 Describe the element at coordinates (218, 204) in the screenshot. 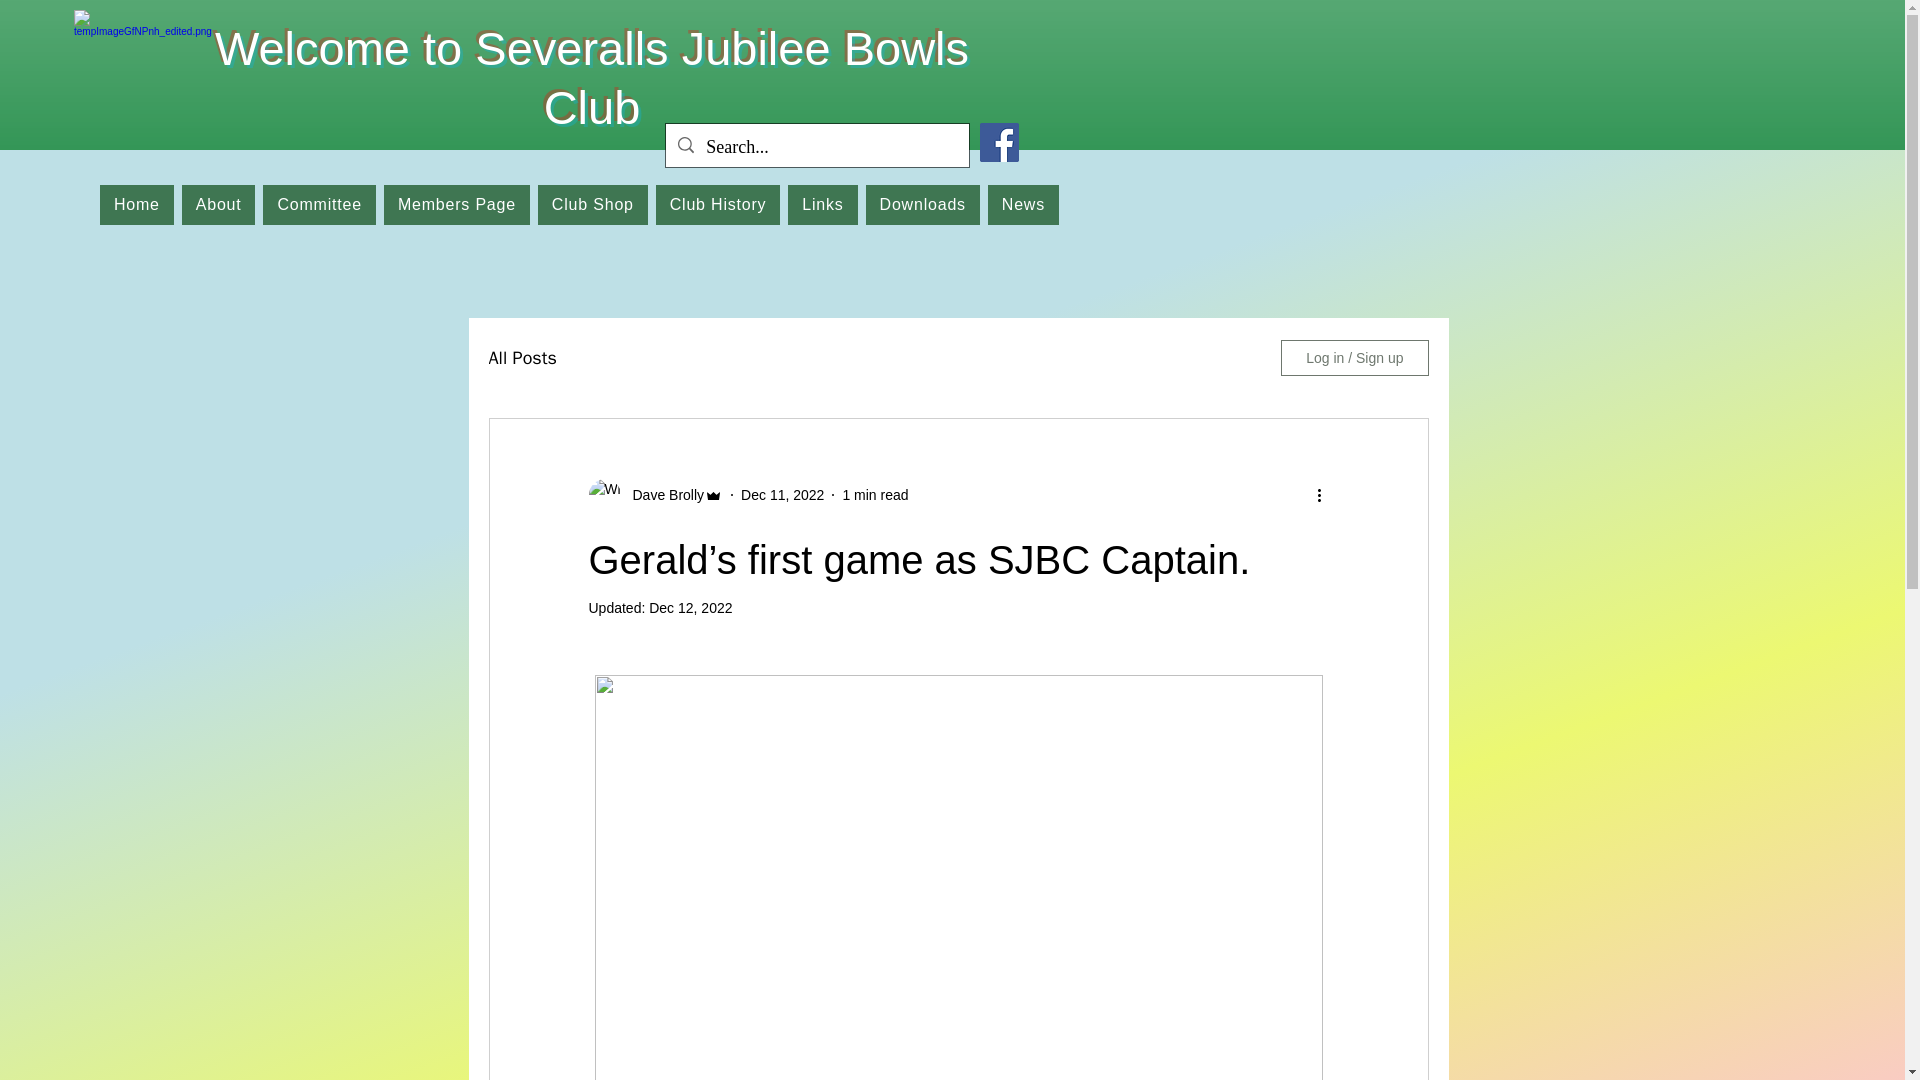

I see `About` at that location.